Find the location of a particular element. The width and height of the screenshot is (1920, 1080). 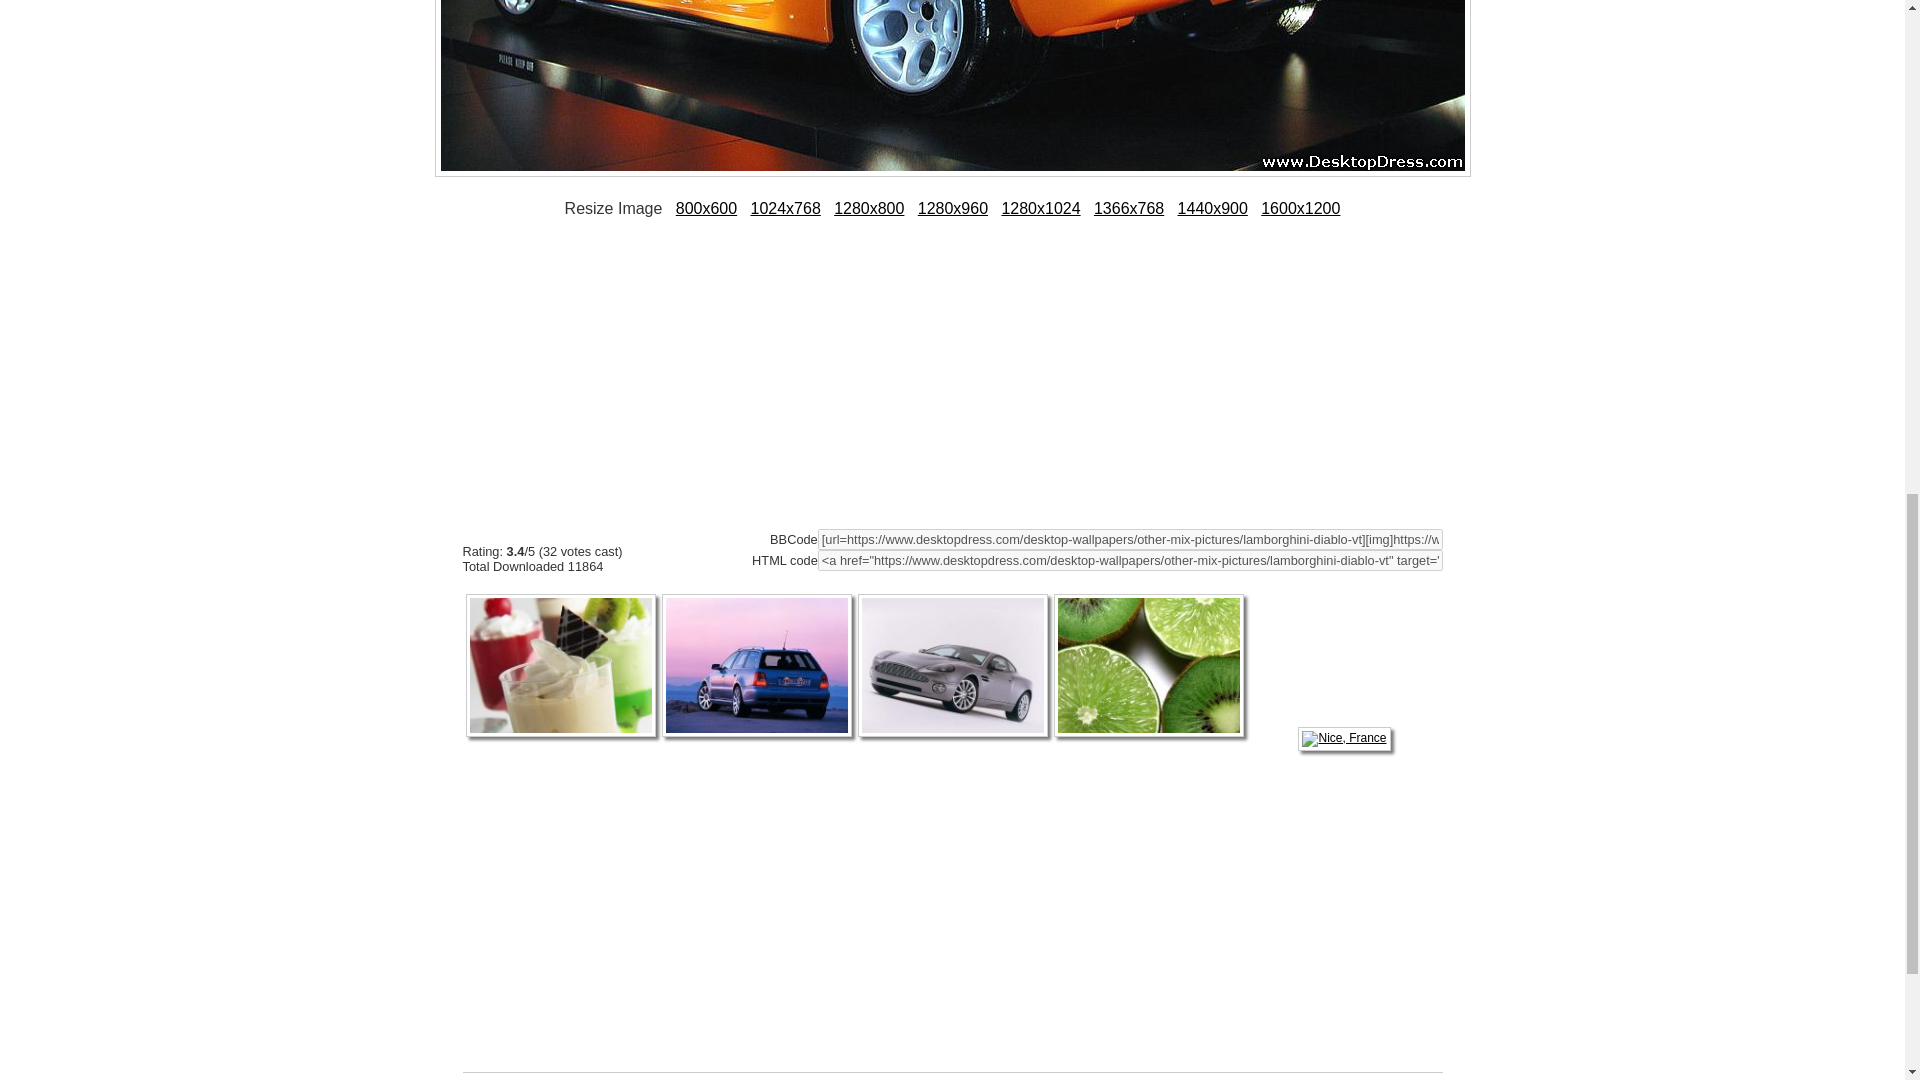

Download 1280 x 1024 is located at coordinates (1040, 208).